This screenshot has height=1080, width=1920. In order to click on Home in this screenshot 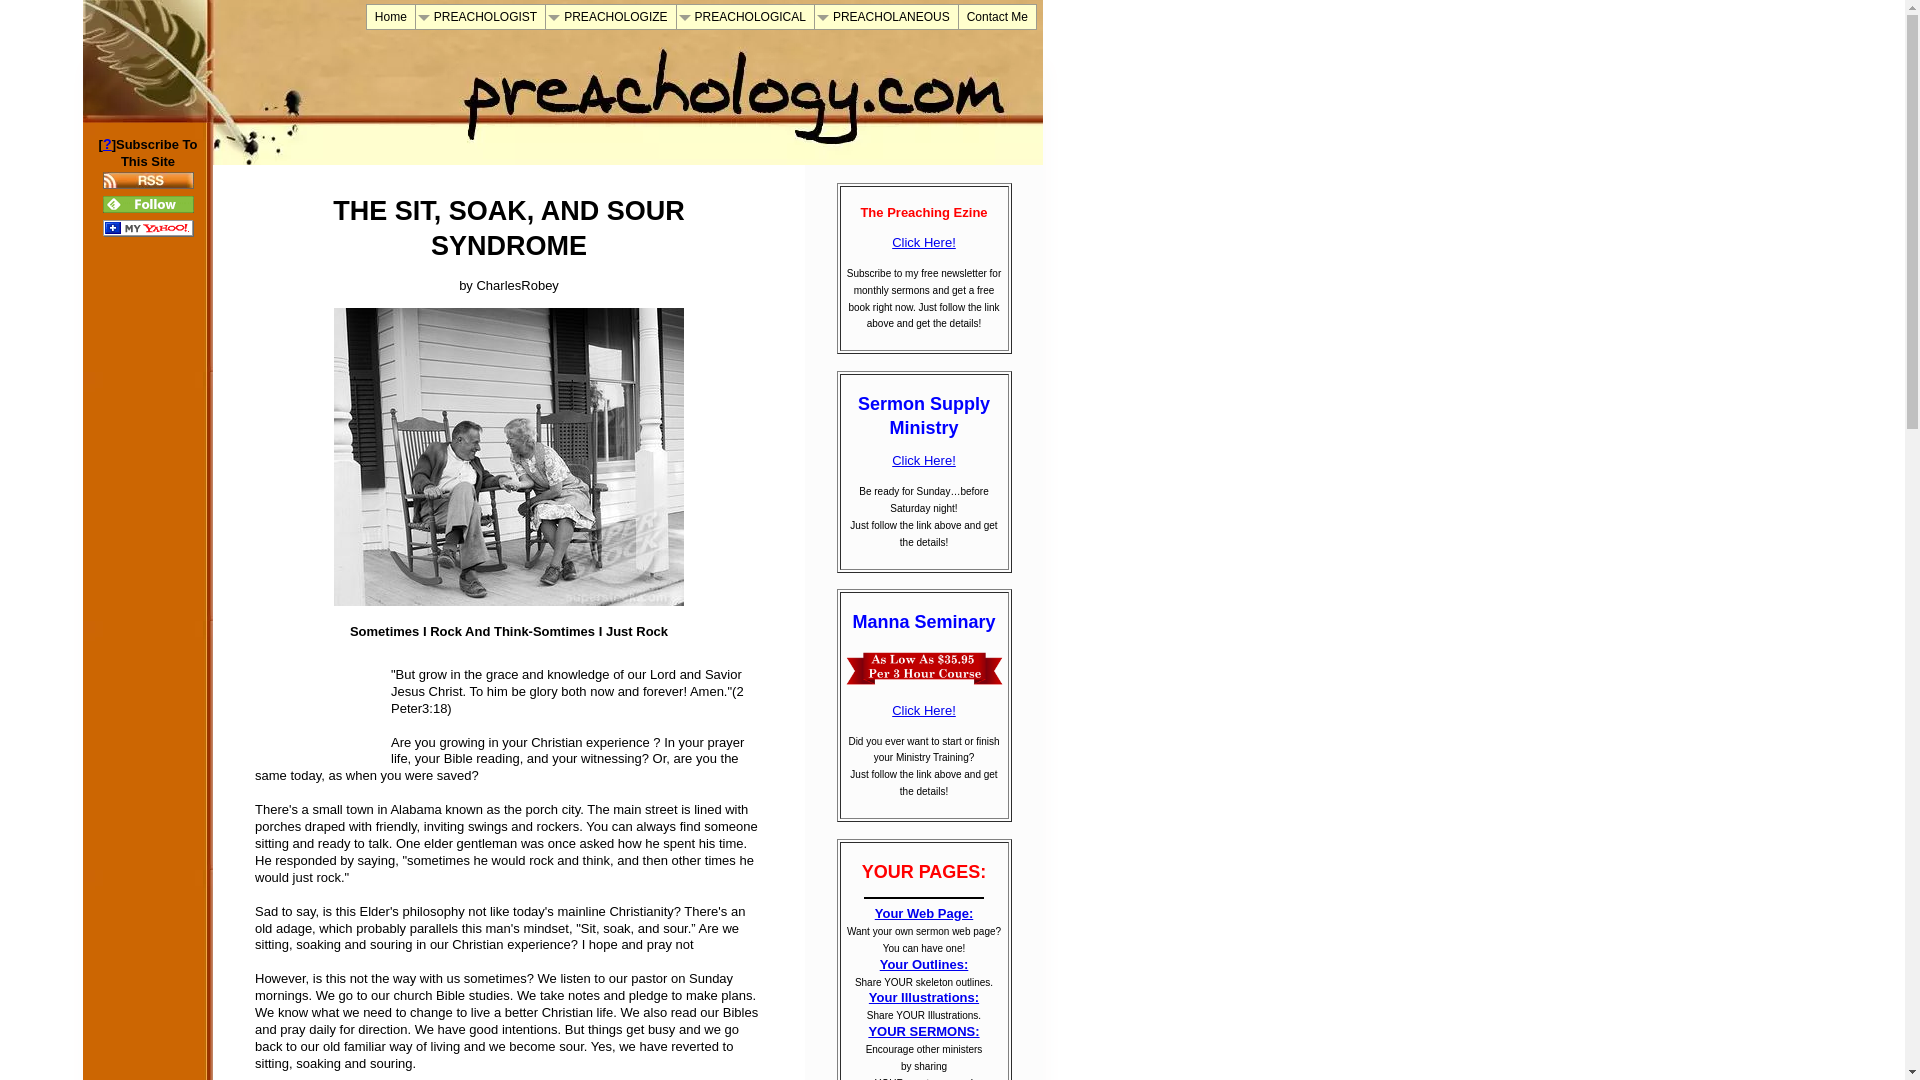, I will do `click(390, 17)`.